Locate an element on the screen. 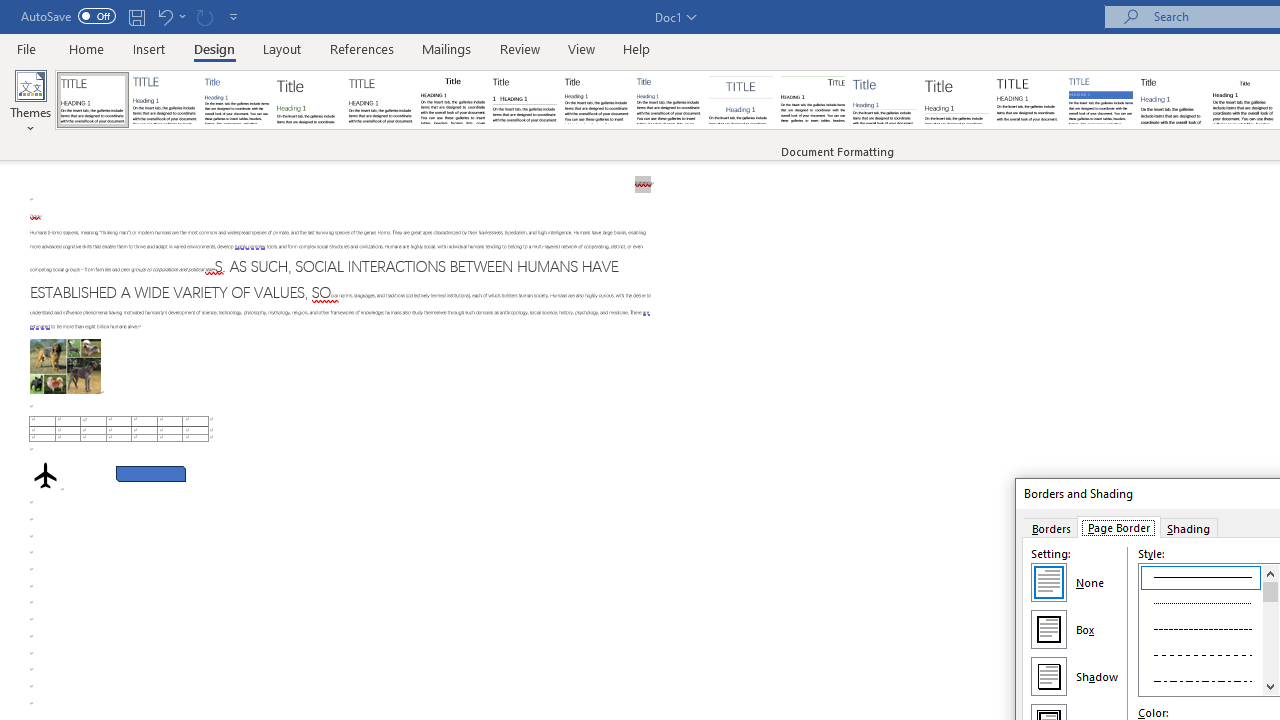  Basic (Stylish) is located at coordinates (308, 100).